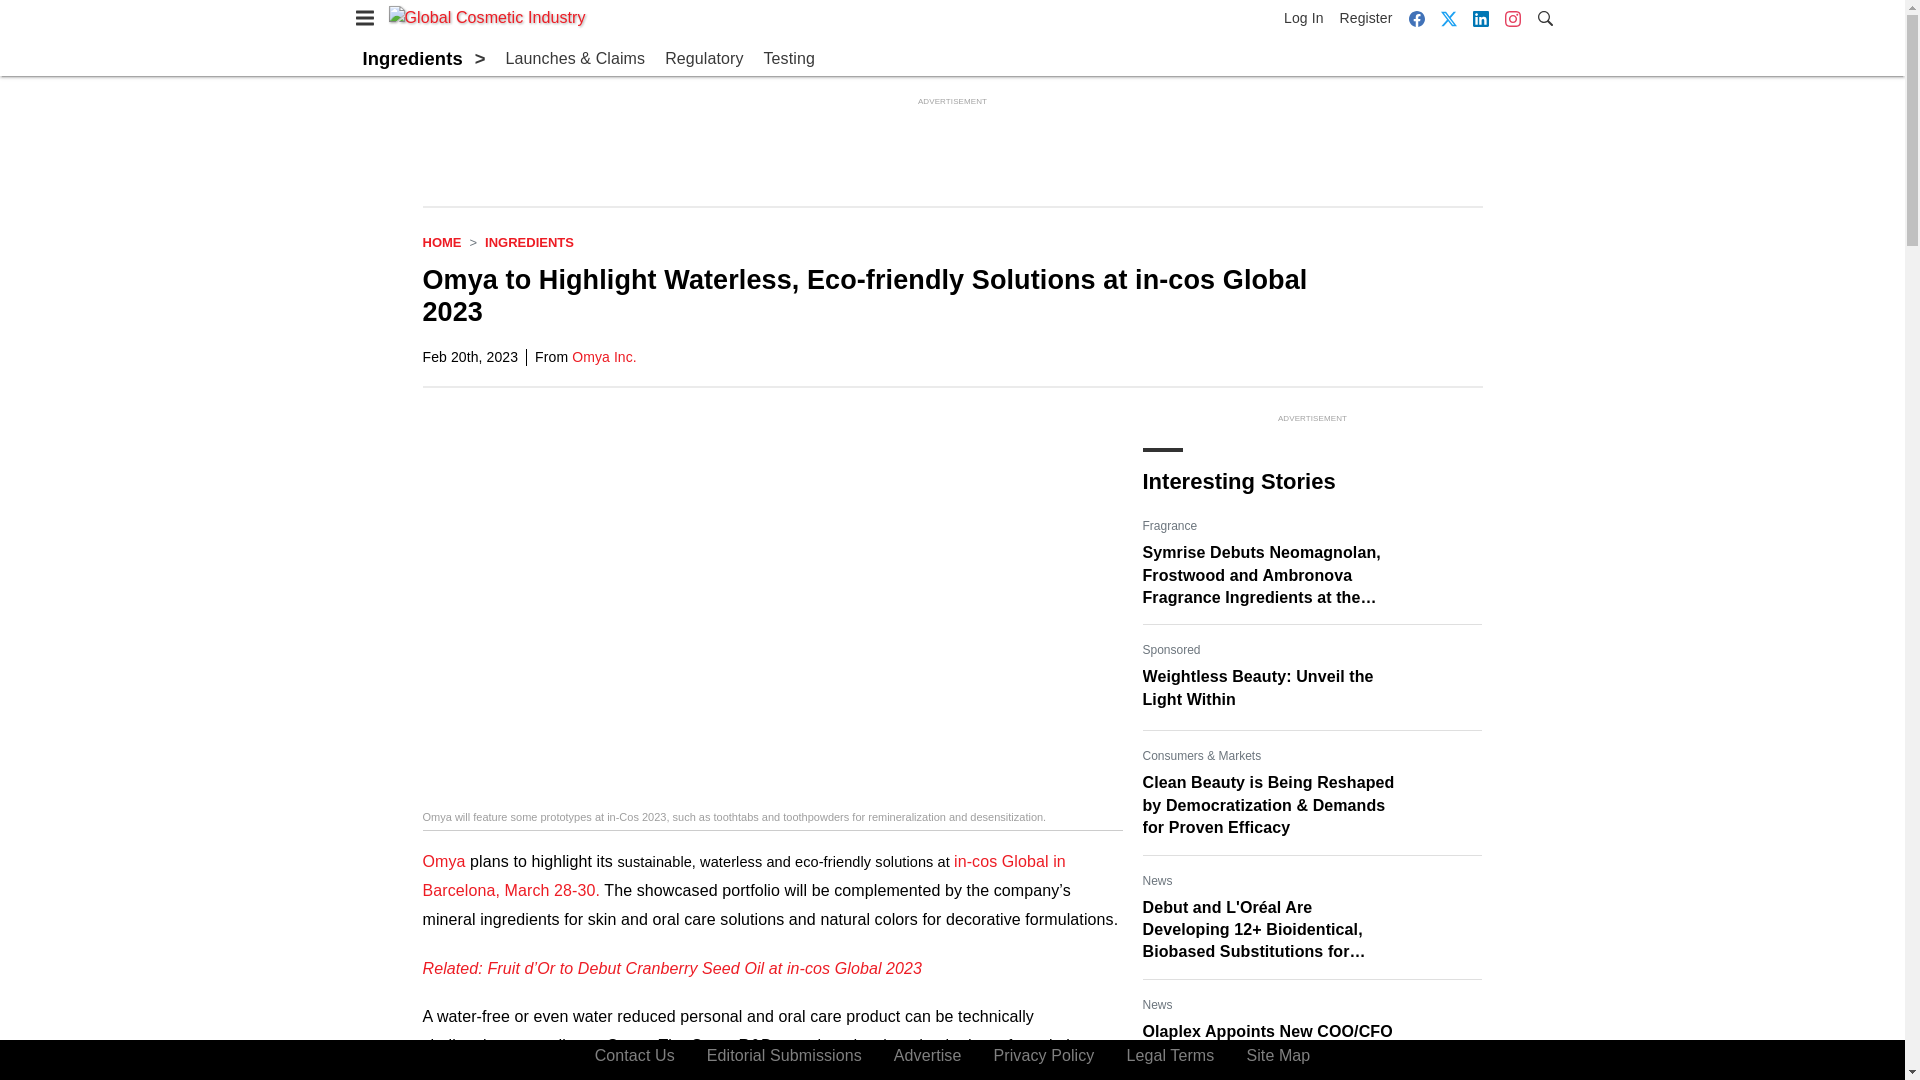 The height and width of the screenshot is (1080, 1920). I want to click on Ingredients, so click(530, 242).